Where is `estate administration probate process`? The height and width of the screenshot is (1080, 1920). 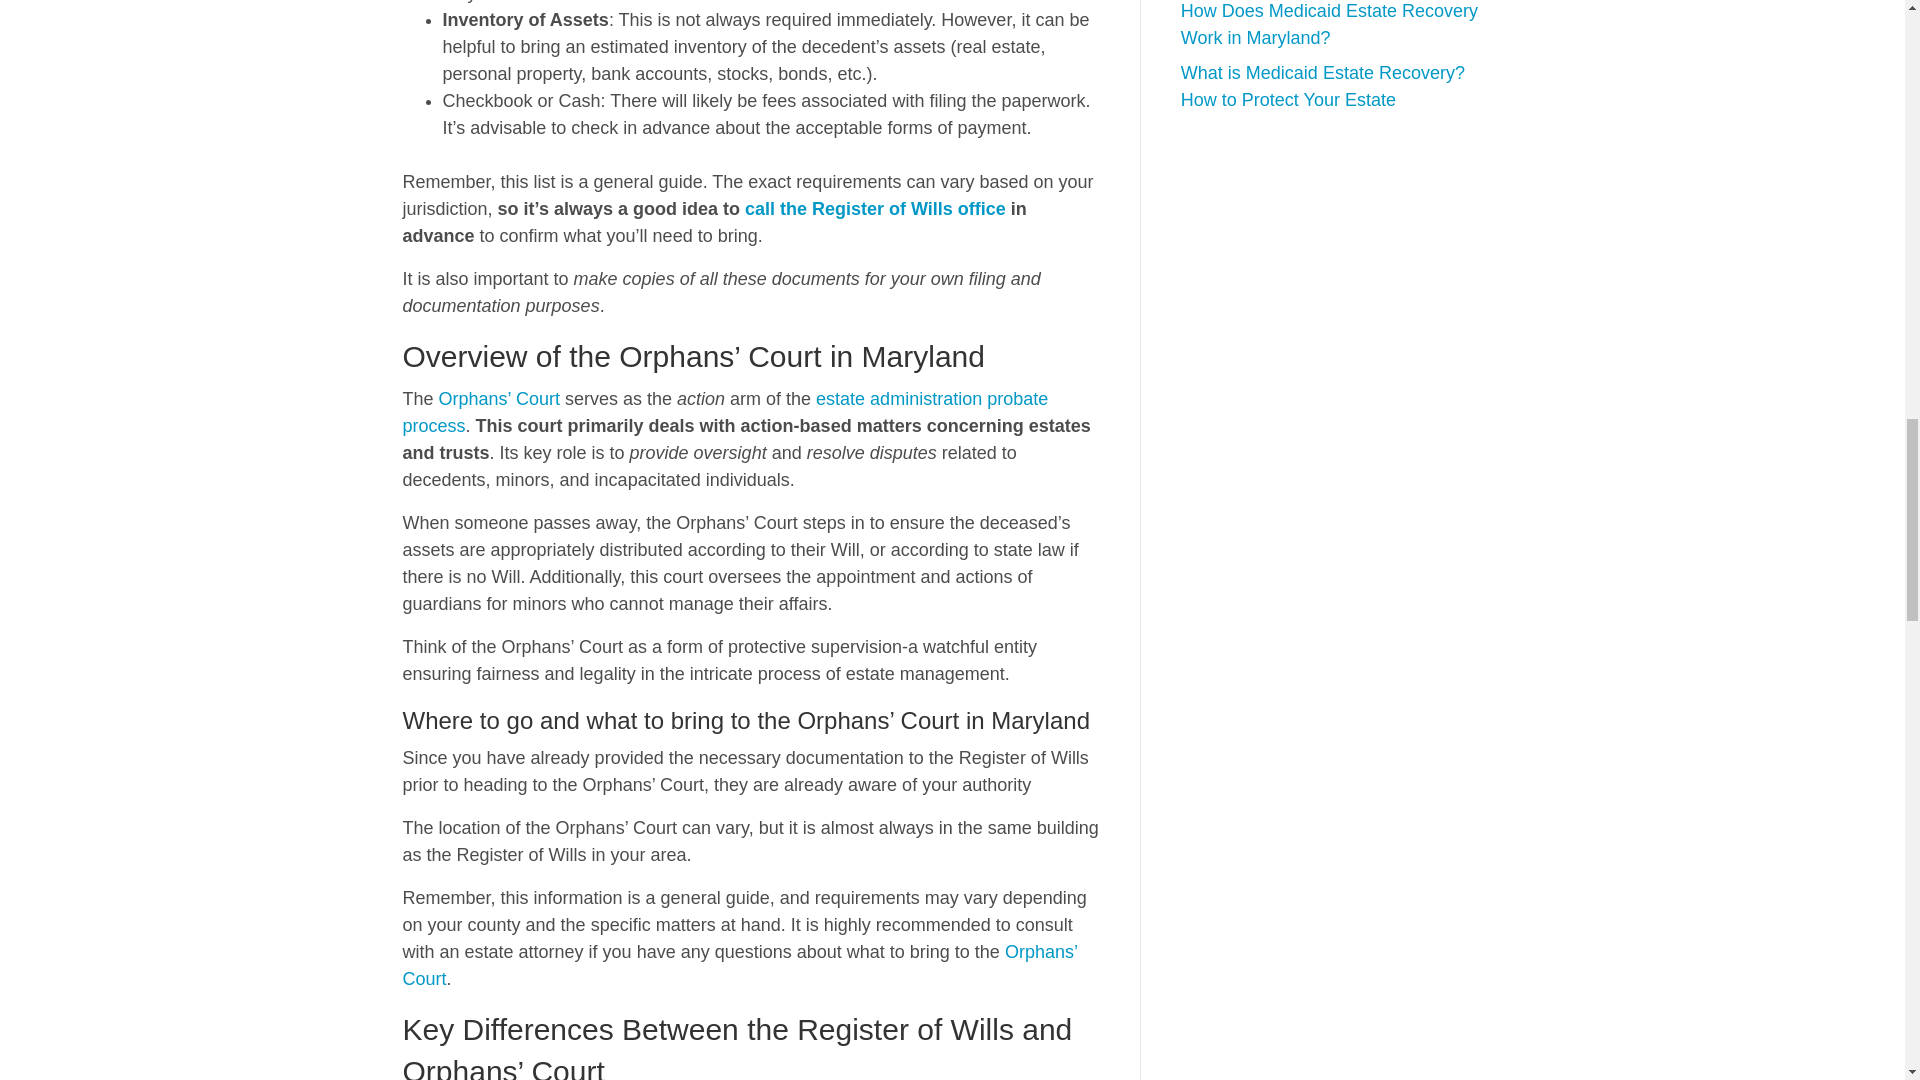 estate administration probate process is located at coordinates (724, 412).